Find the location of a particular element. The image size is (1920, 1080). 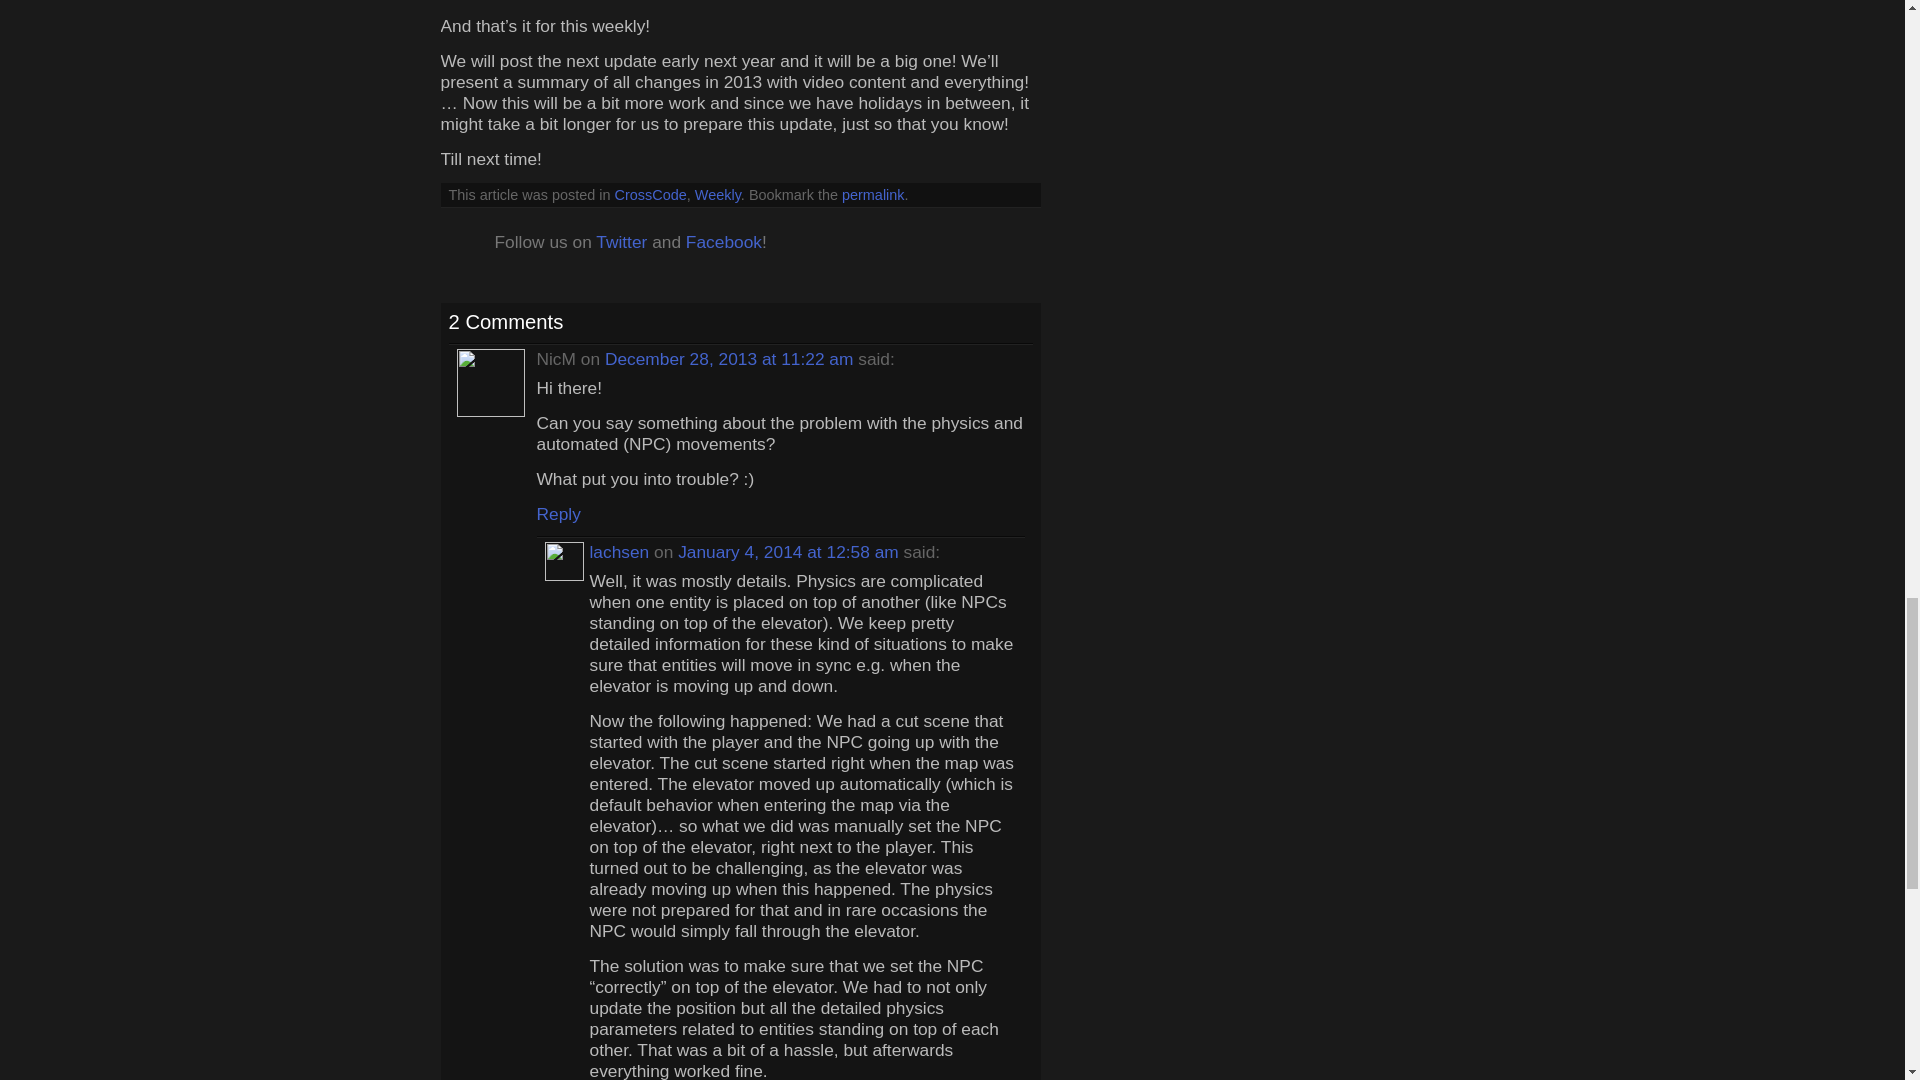

Facebook is located at coordinates (724, 242).